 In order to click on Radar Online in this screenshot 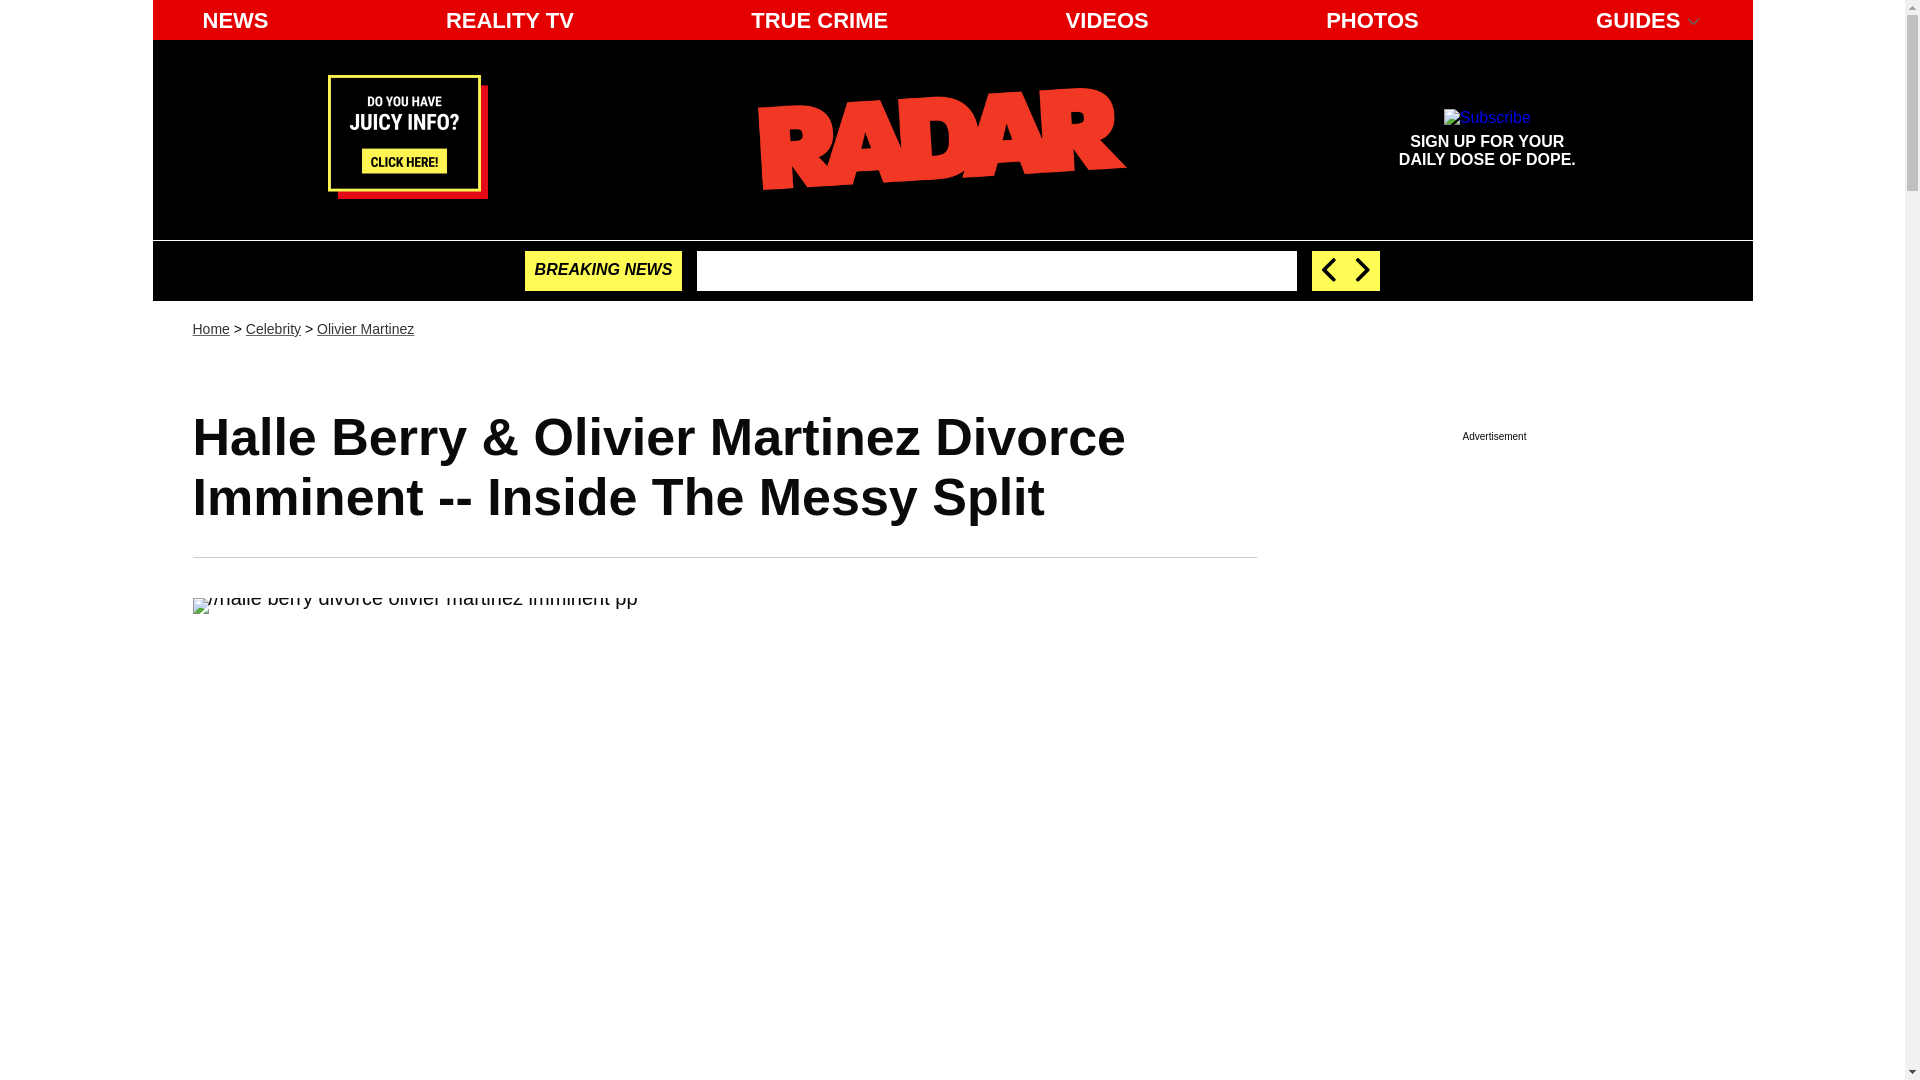, I will do `click(1108, 20)`.